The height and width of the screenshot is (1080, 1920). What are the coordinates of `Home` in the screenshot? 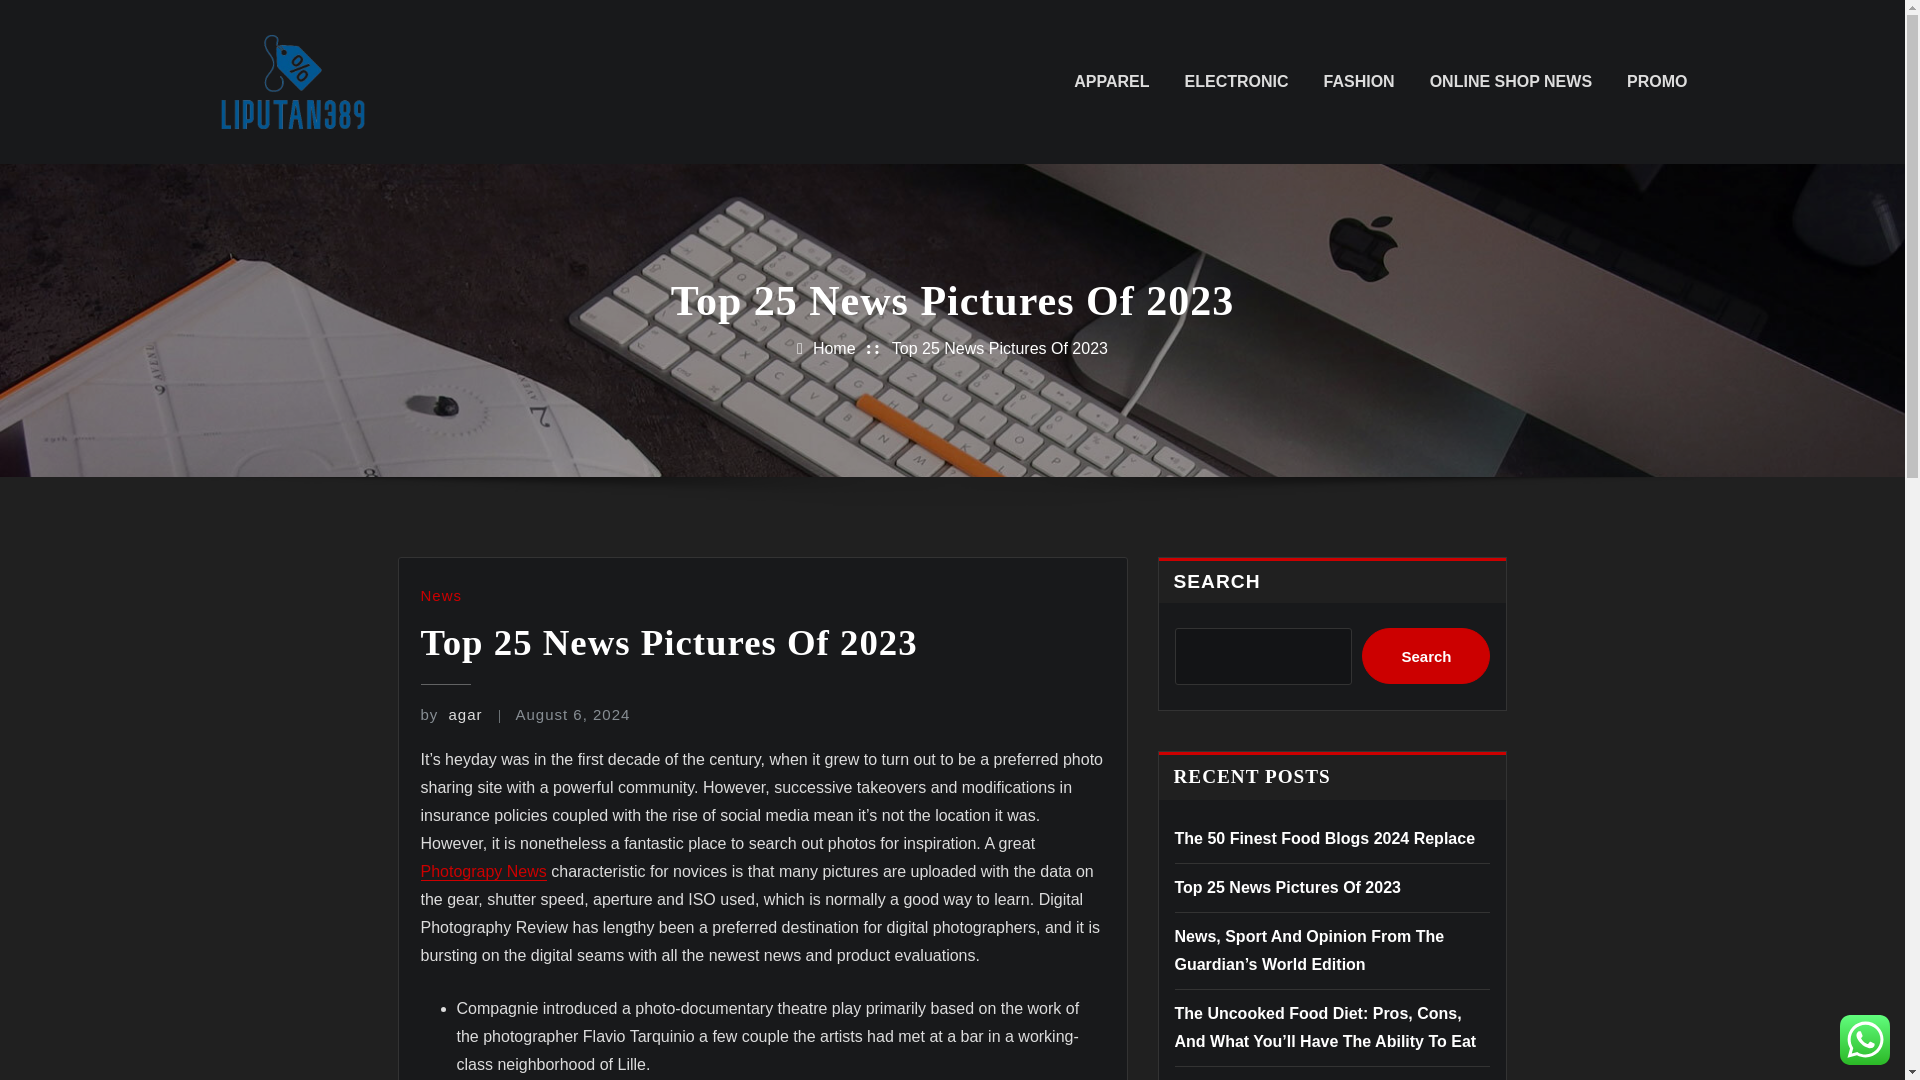 It's located at (834, 348).